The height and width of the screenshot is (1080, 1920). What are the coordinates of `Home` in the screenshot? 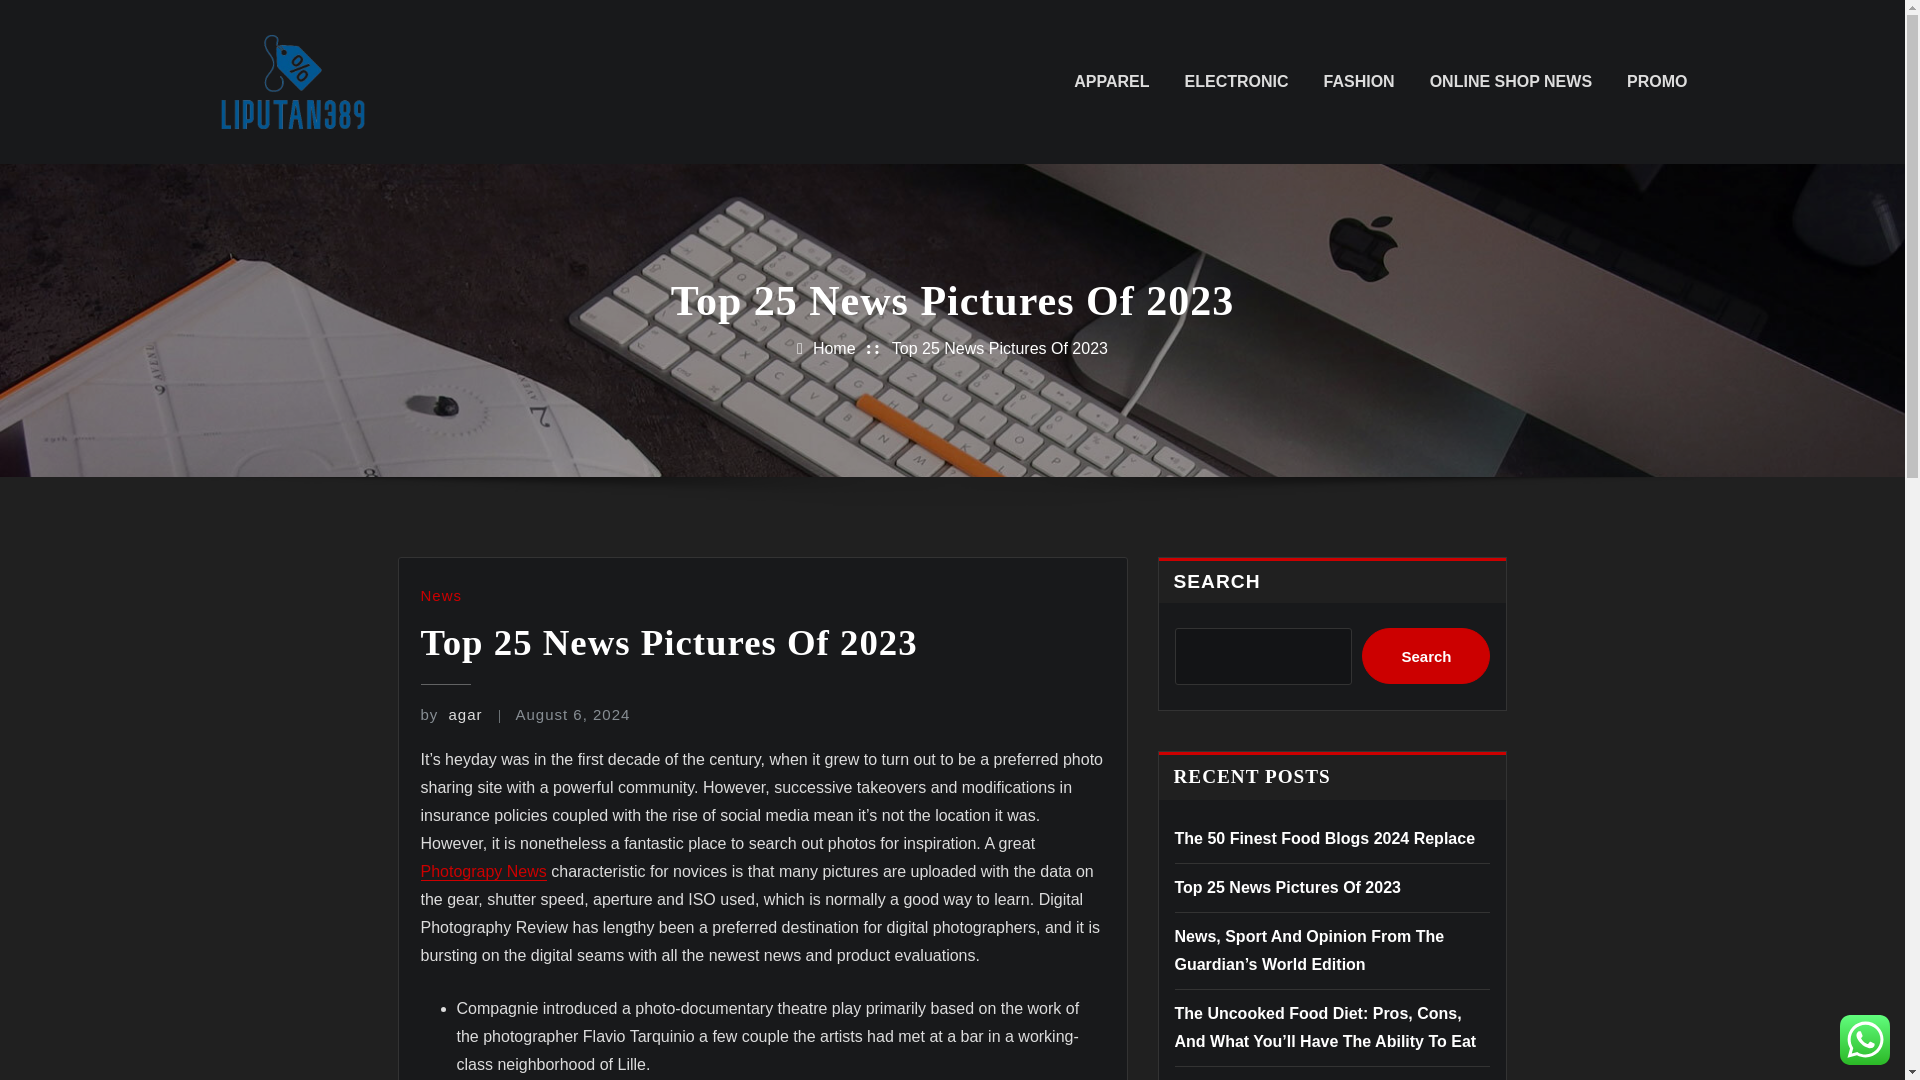 It's located at (834, 348).